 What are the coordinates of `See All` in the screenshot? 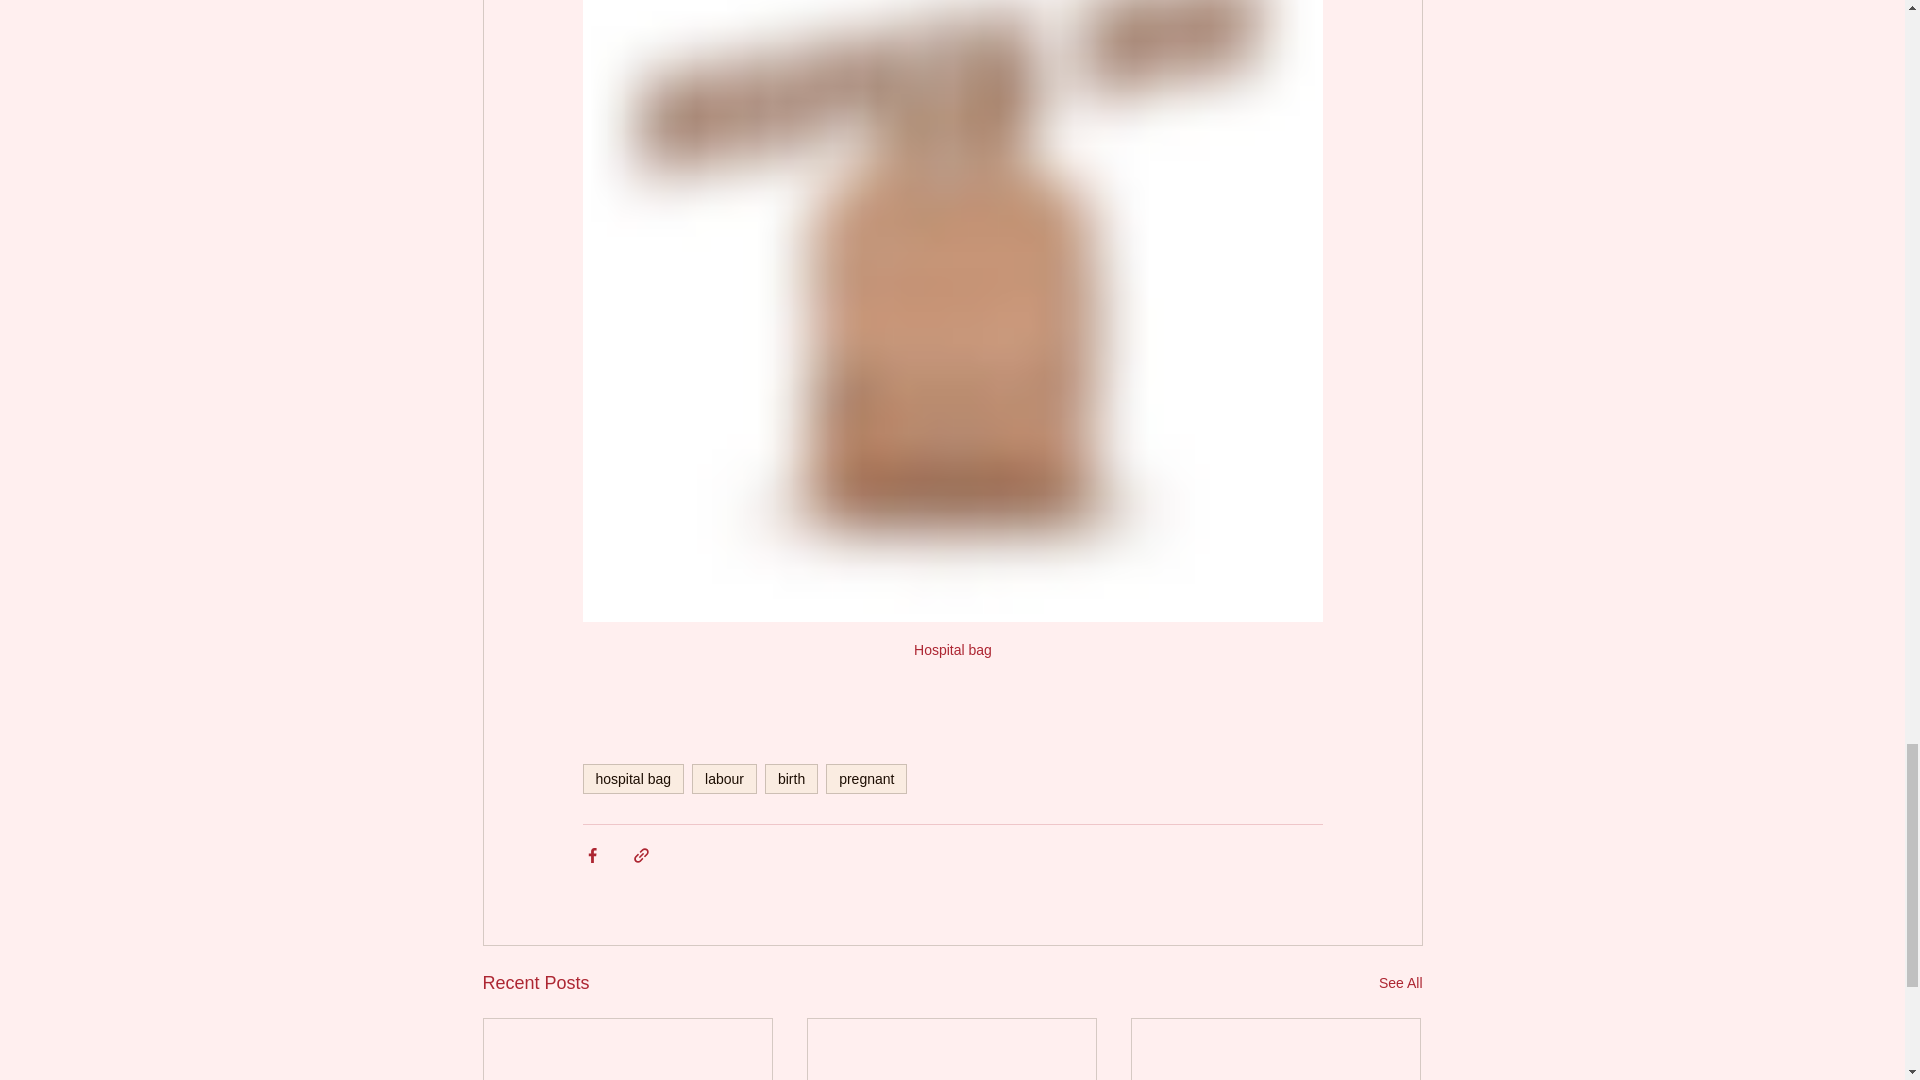 It's located at (1400, 982).